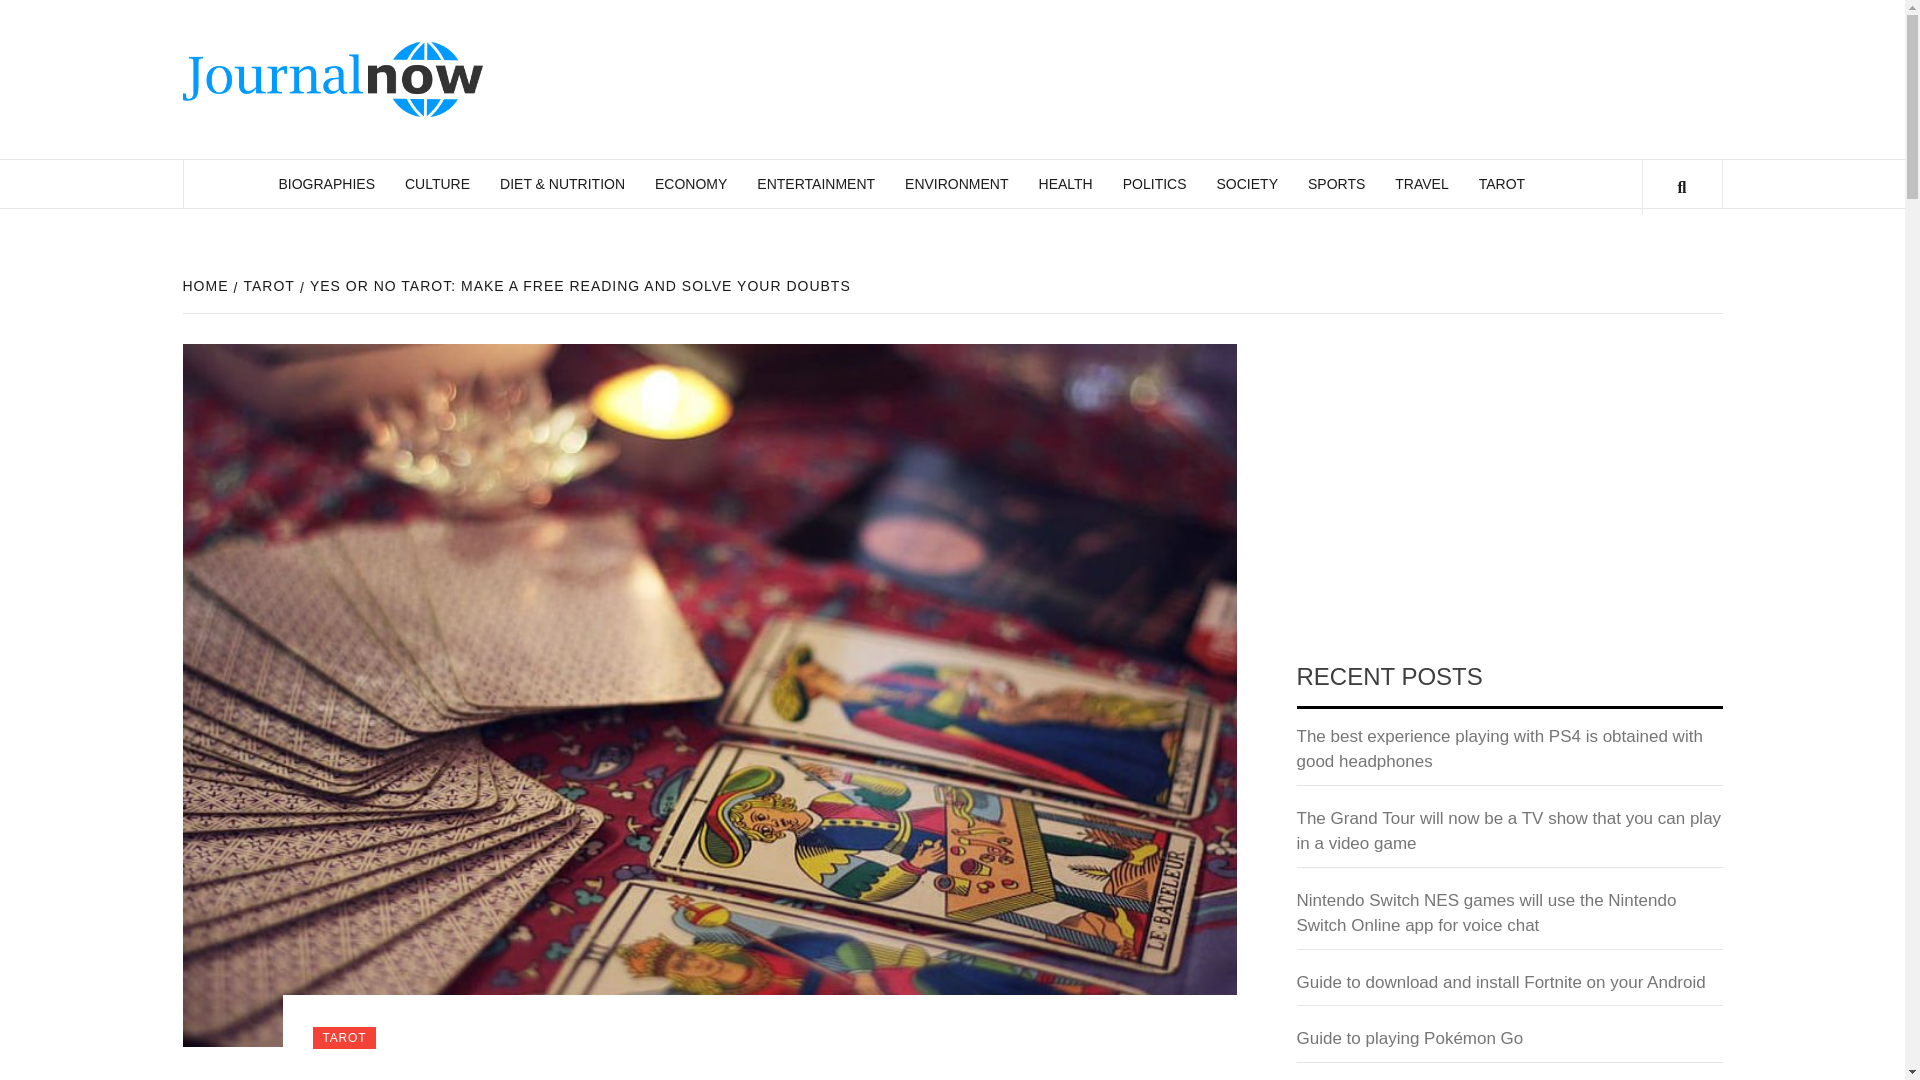 The image size is (1920, 1080). What do you see at coordinates (652, 72) in the screenshot?
I see `JOURNALNOW` at bounding box center [652, 72].